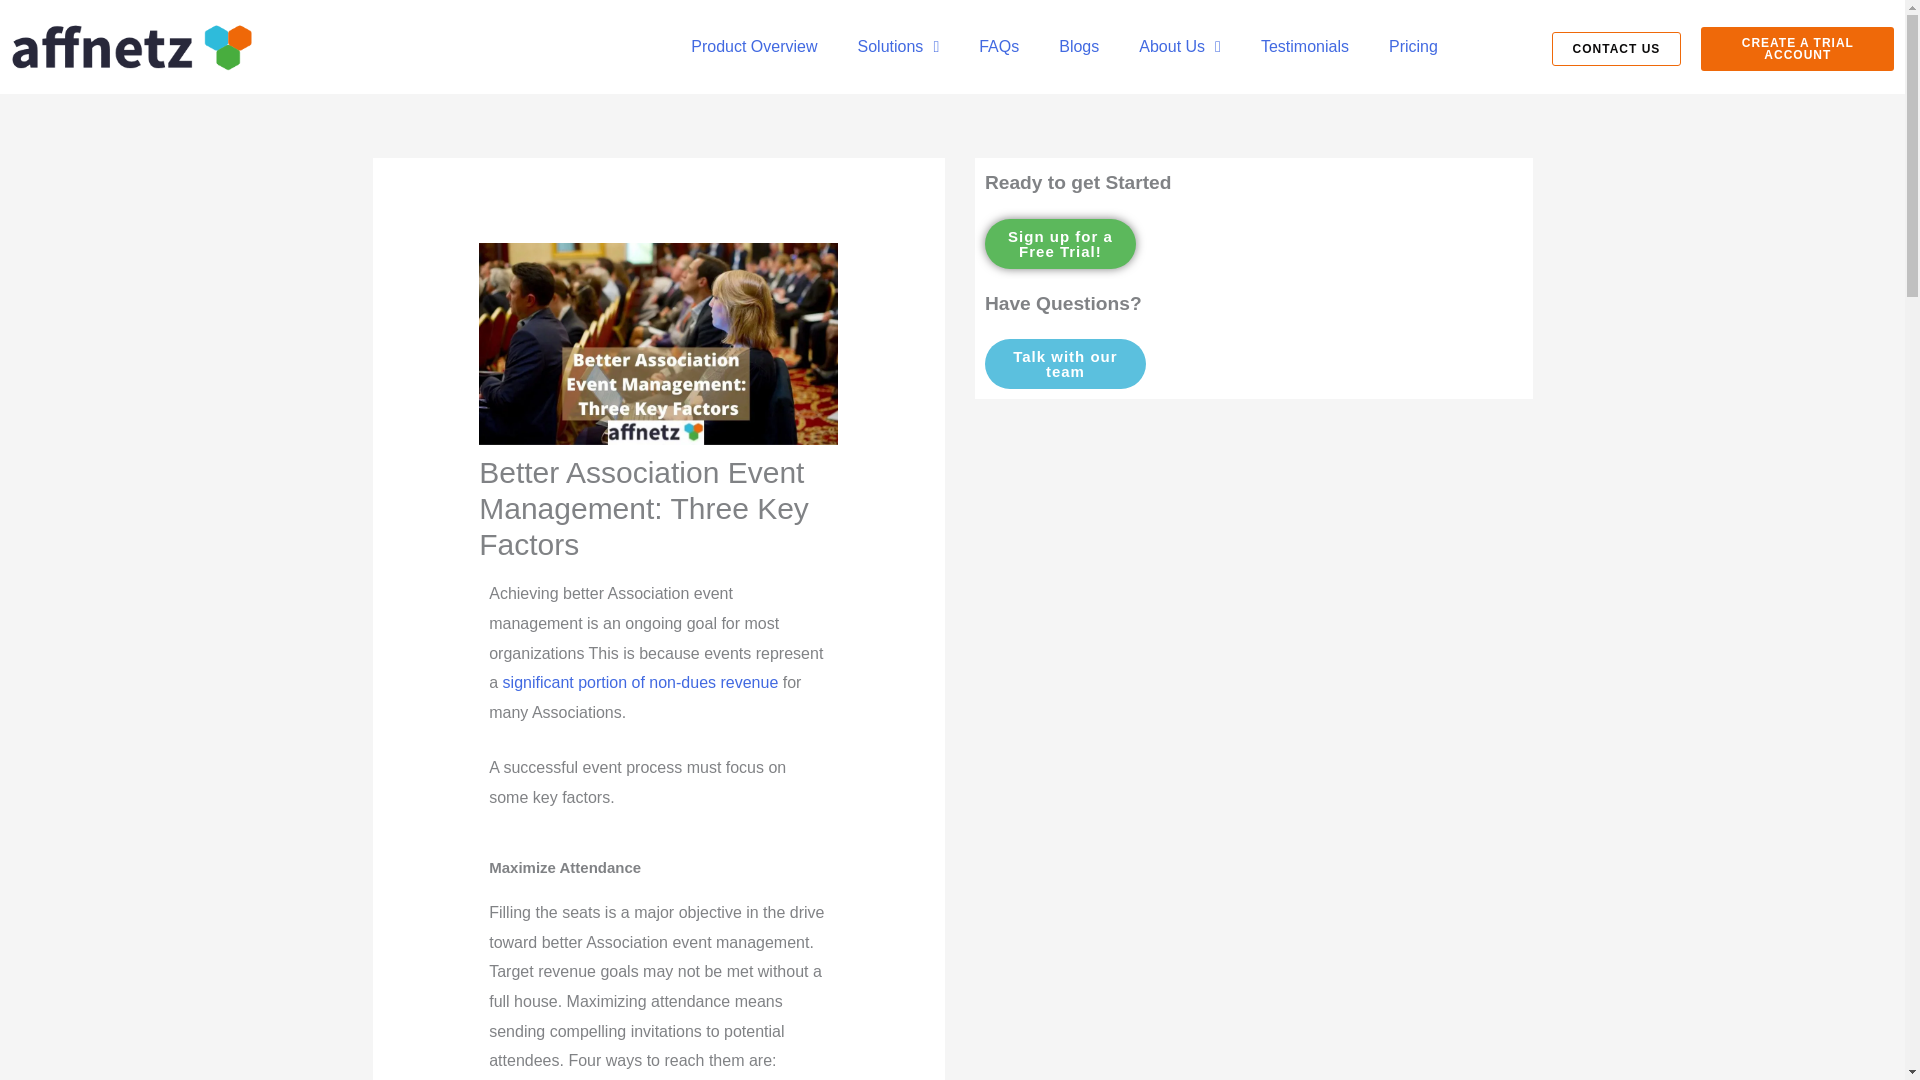 The image size is (1920, 1080). Describe the element at coordinates (1412, 46) in the screenshot. I see `Pricing` at that location.